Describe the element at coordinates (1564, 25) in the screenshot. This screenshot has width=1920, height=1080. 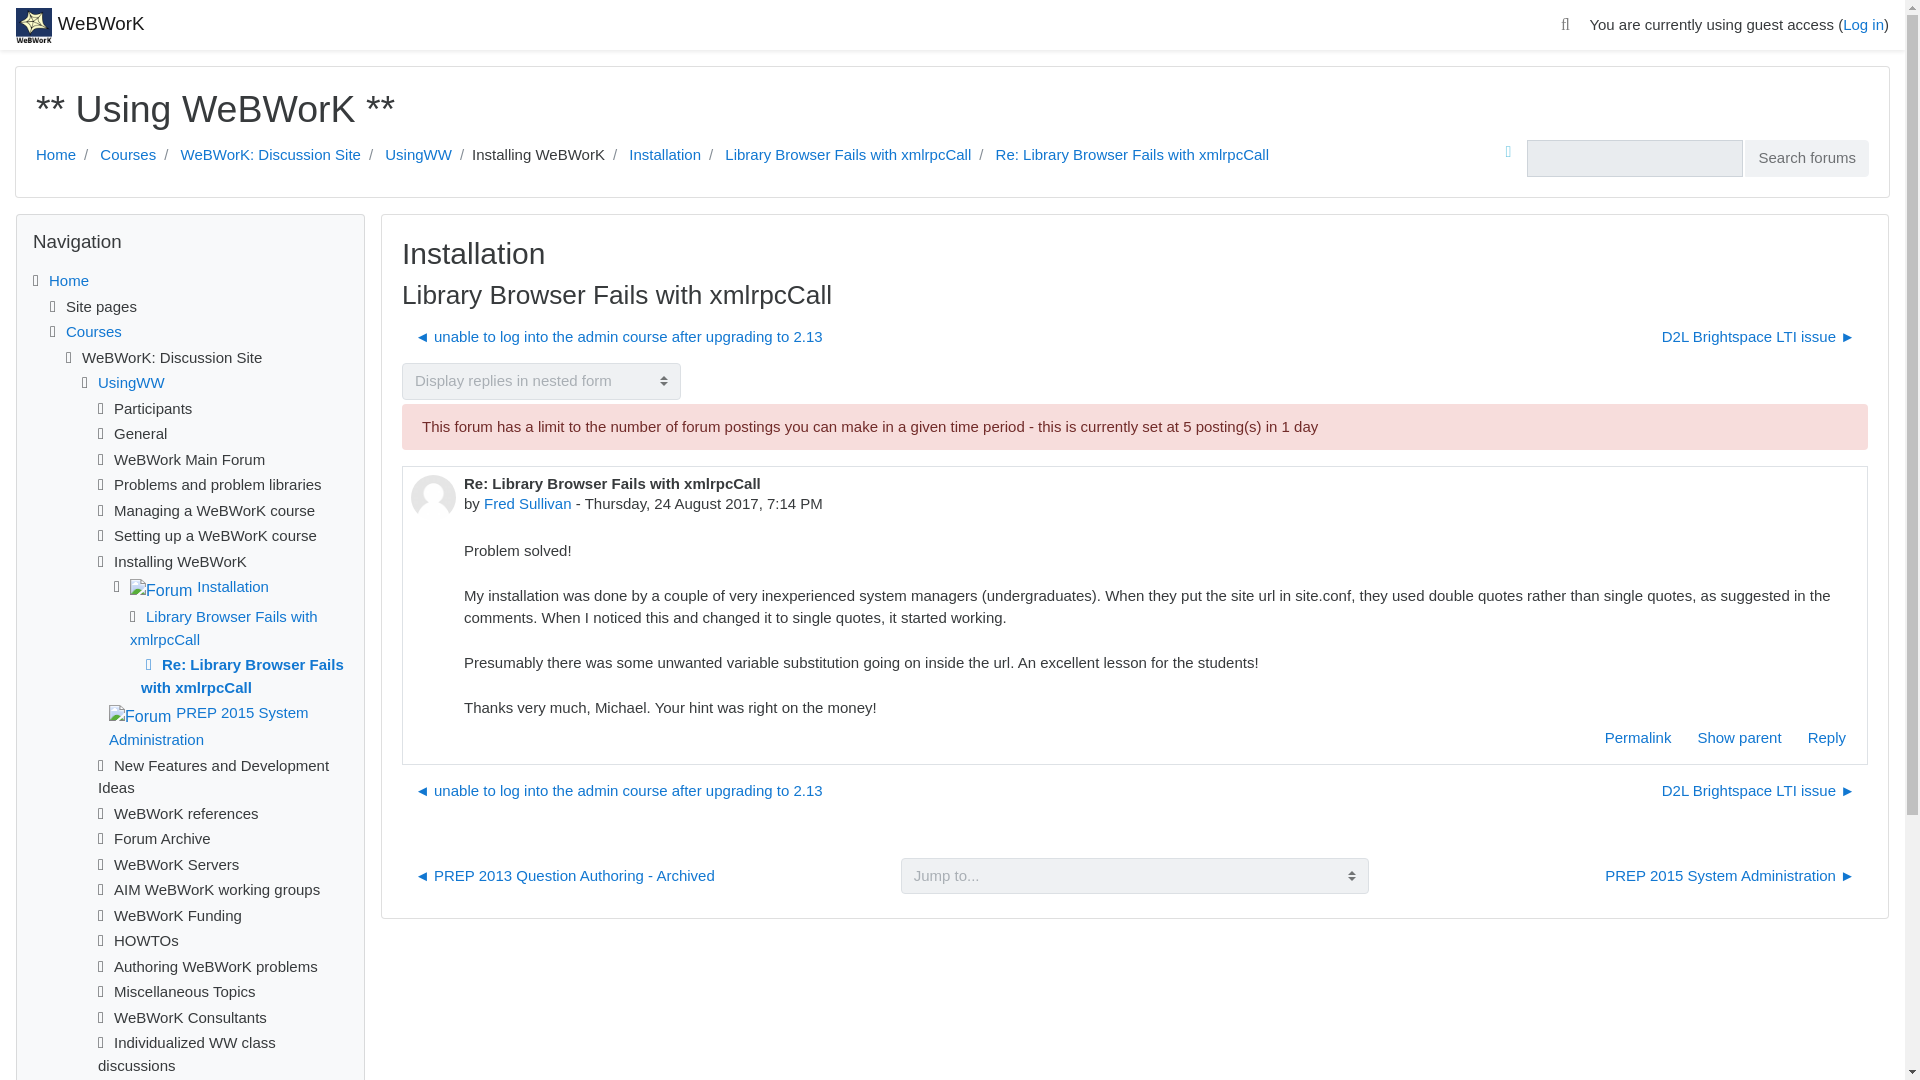
I see `Search` at that location.